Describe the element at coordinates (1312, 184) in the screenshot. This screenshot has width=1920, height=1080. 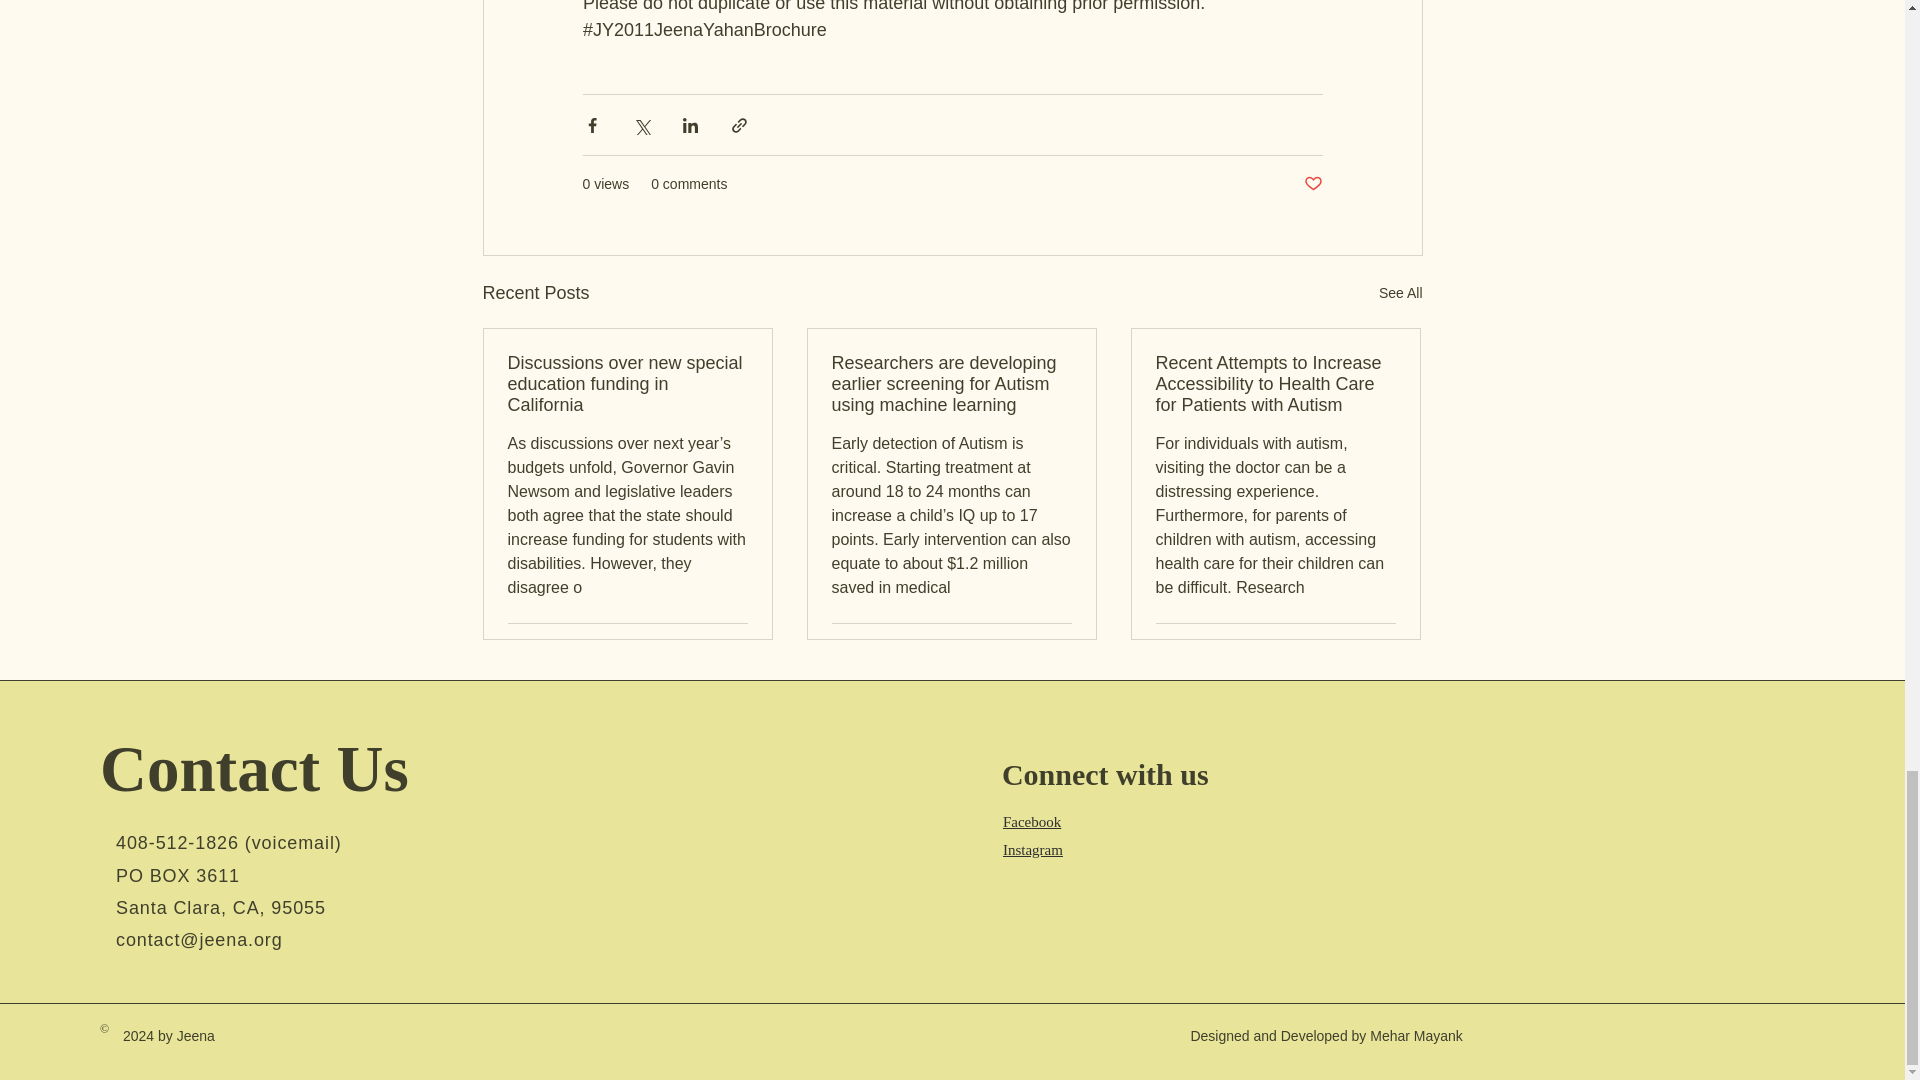
I see `Post not marked as liked` at that location.